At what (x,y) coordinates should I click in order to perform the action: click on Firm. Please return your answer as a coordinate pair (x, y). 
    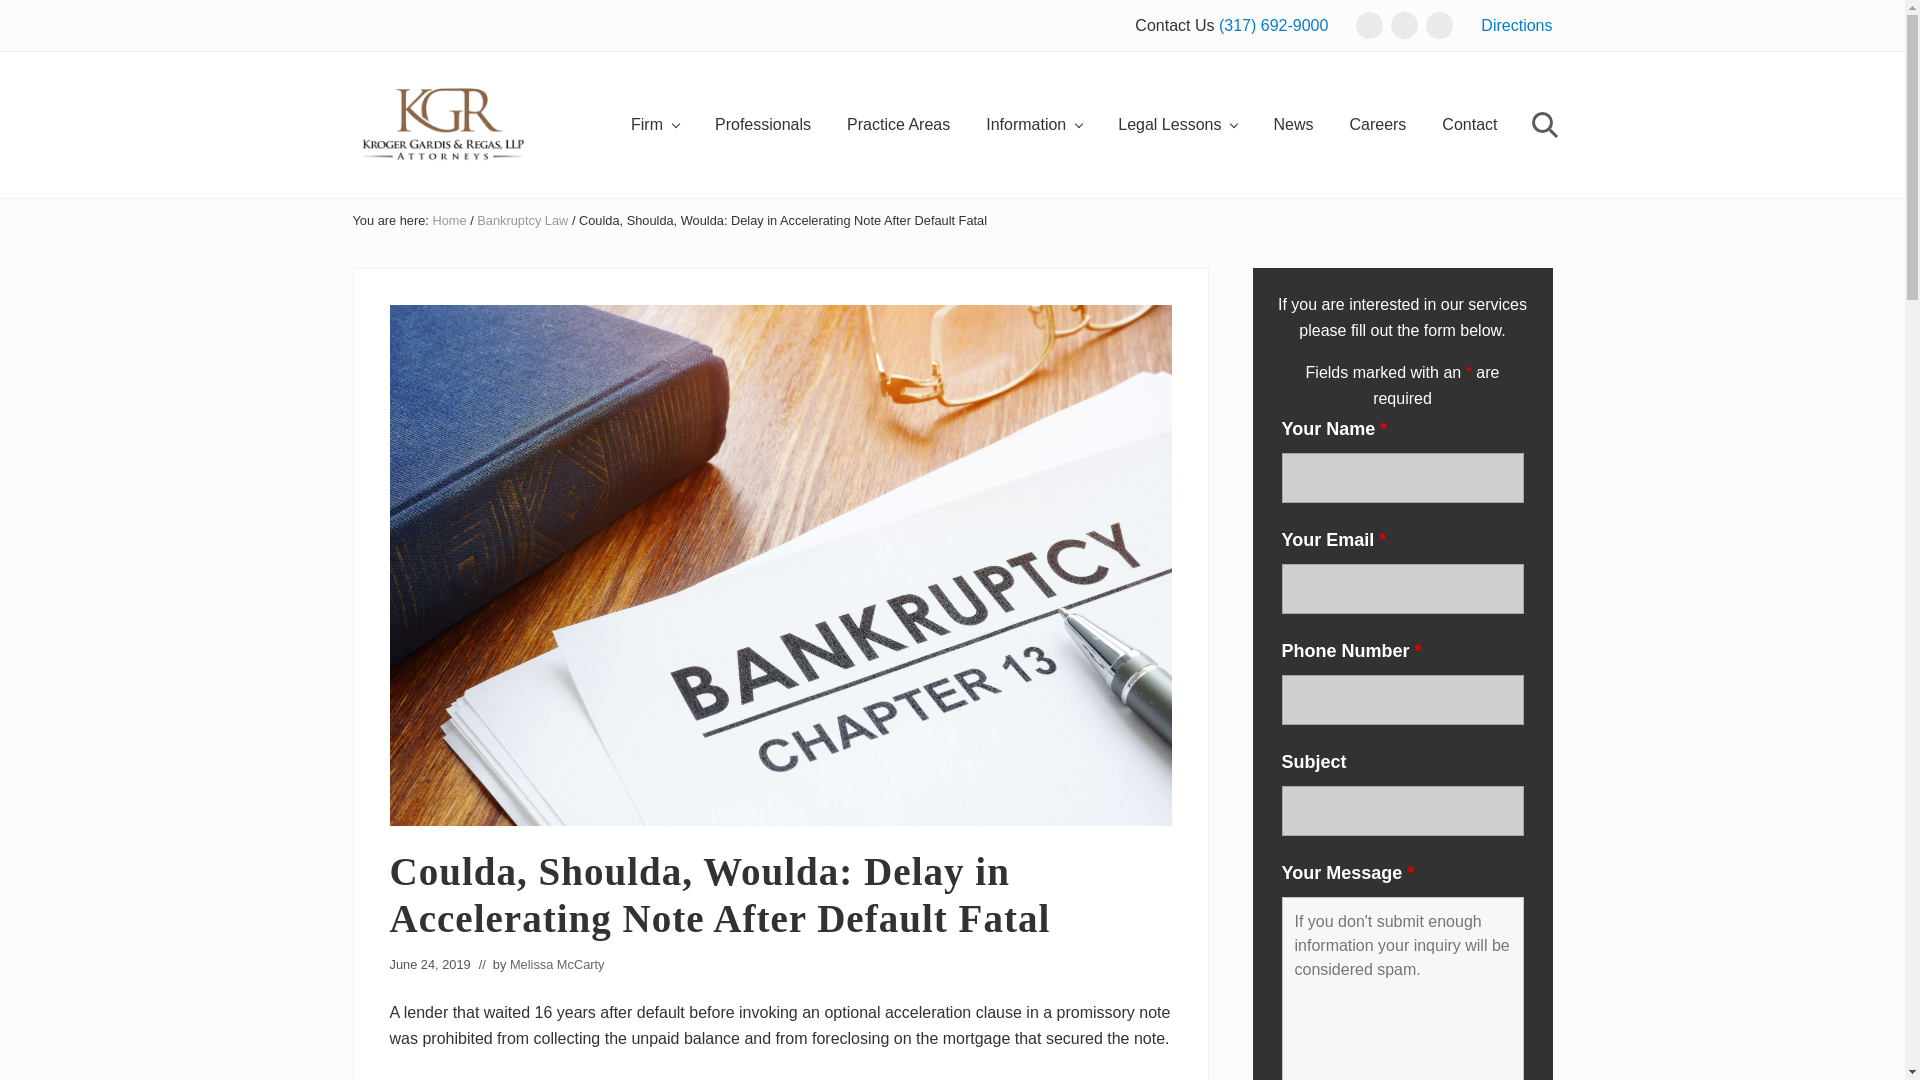
    Looking at the image, I should click on (654, 126).